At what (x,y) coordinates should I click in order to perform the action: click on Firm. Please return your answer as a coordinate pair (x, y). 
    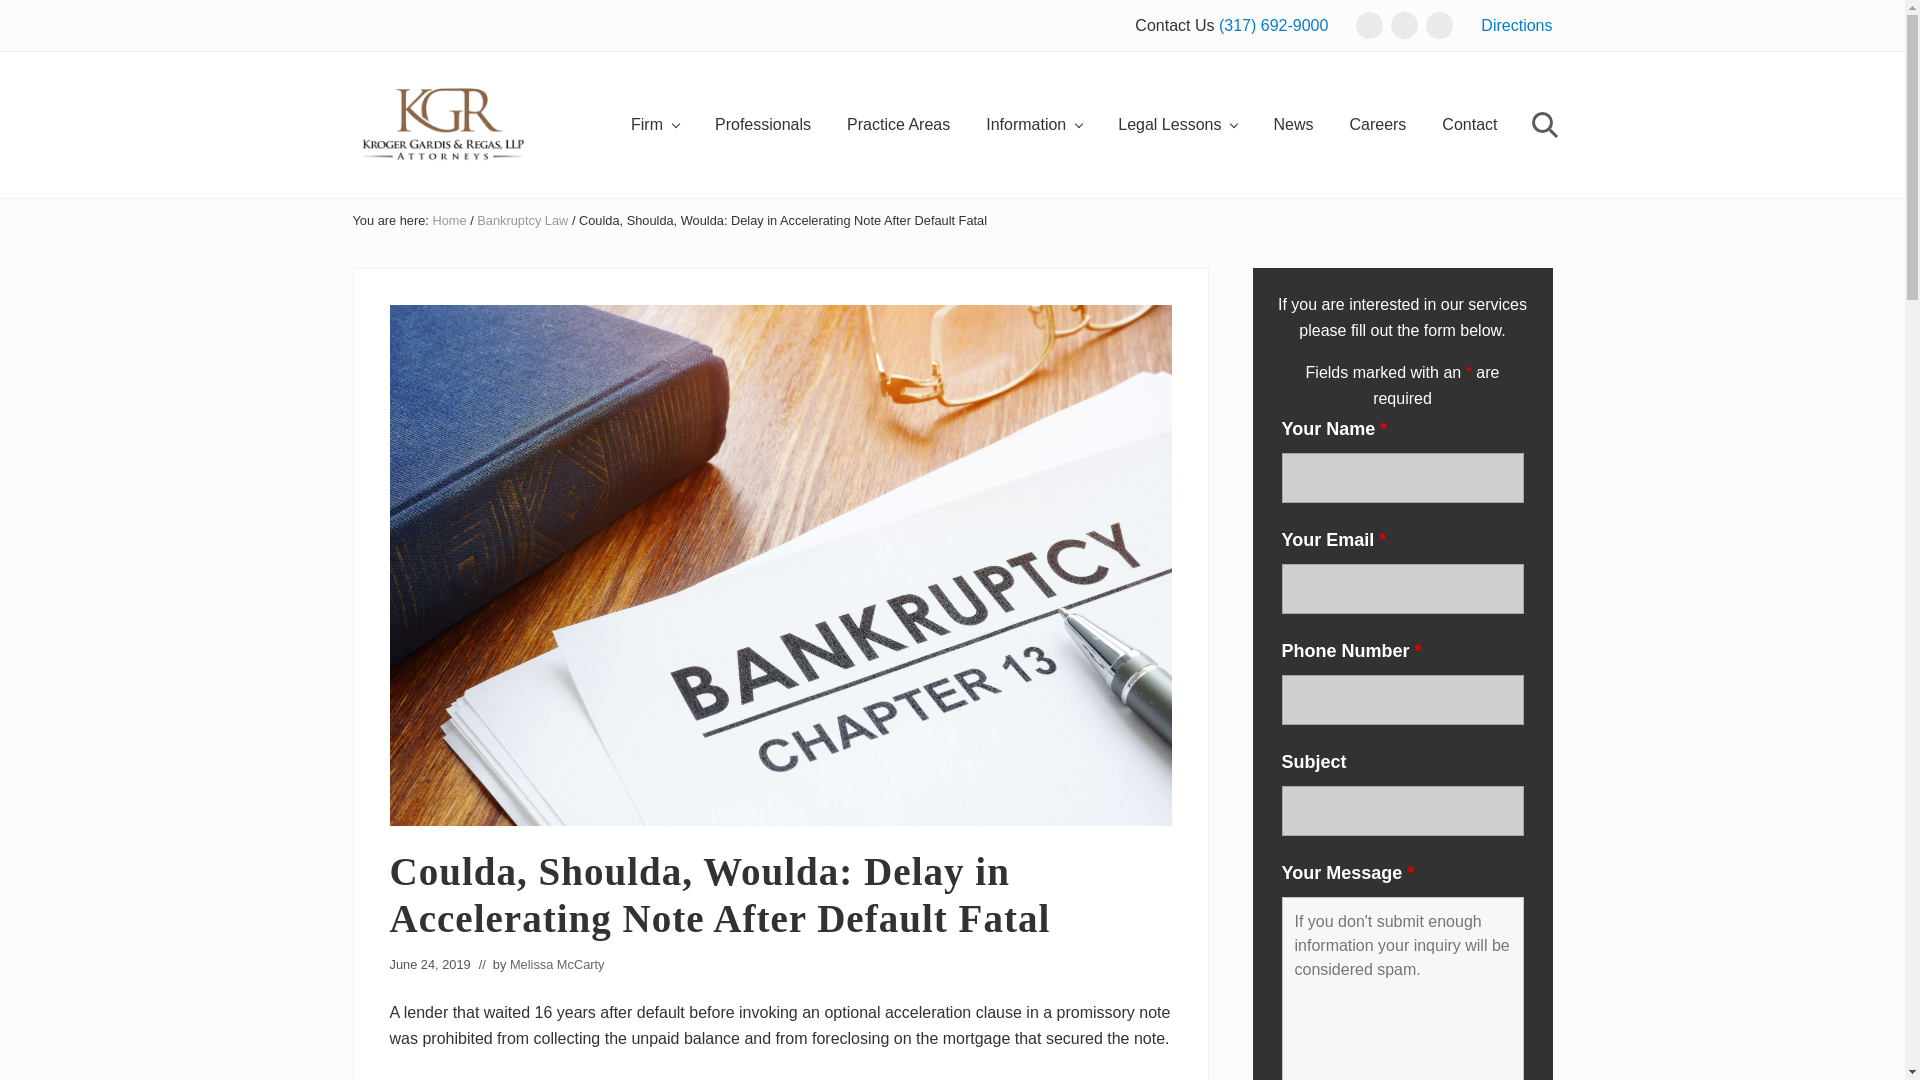
    Looking at the image, I should click on (654, 126).